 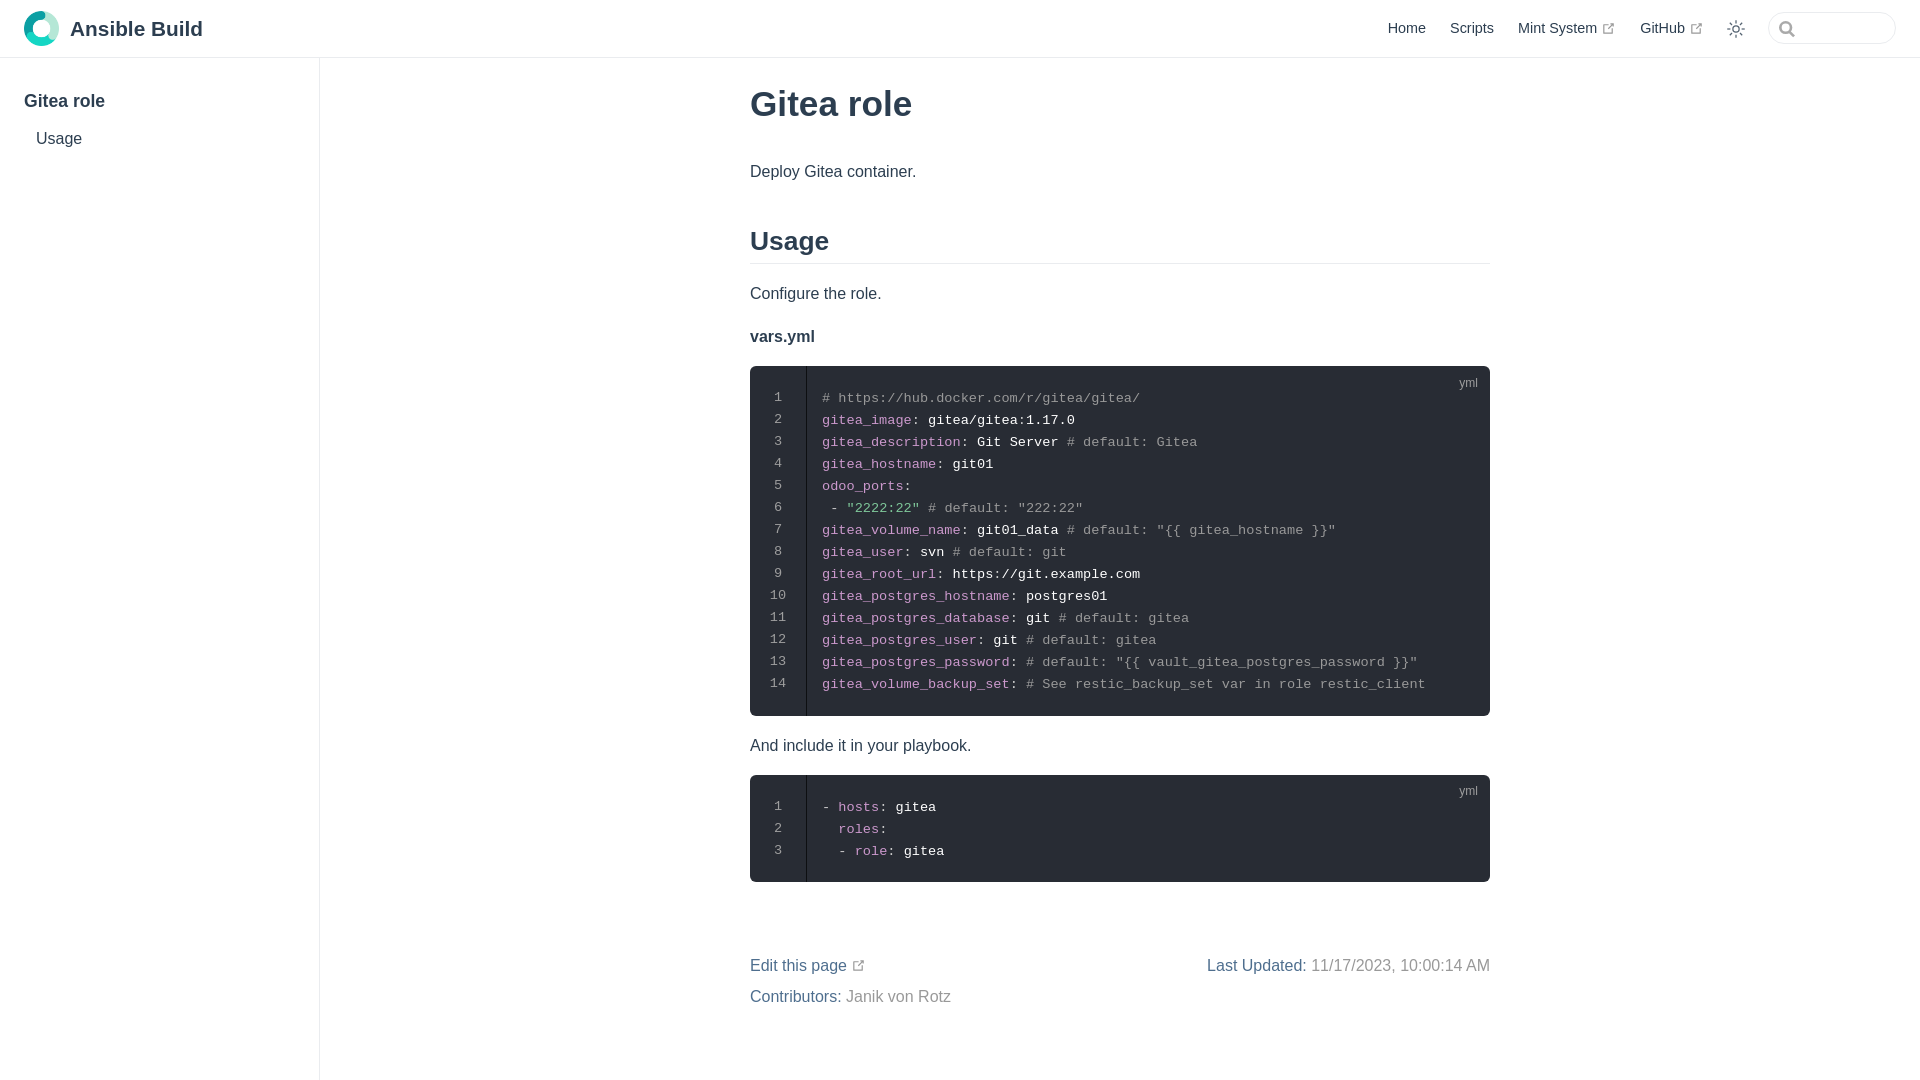 What do you see at coordinates (160, 140) in the screenshot?
I see `Usage` at bounding box center [160, 140].